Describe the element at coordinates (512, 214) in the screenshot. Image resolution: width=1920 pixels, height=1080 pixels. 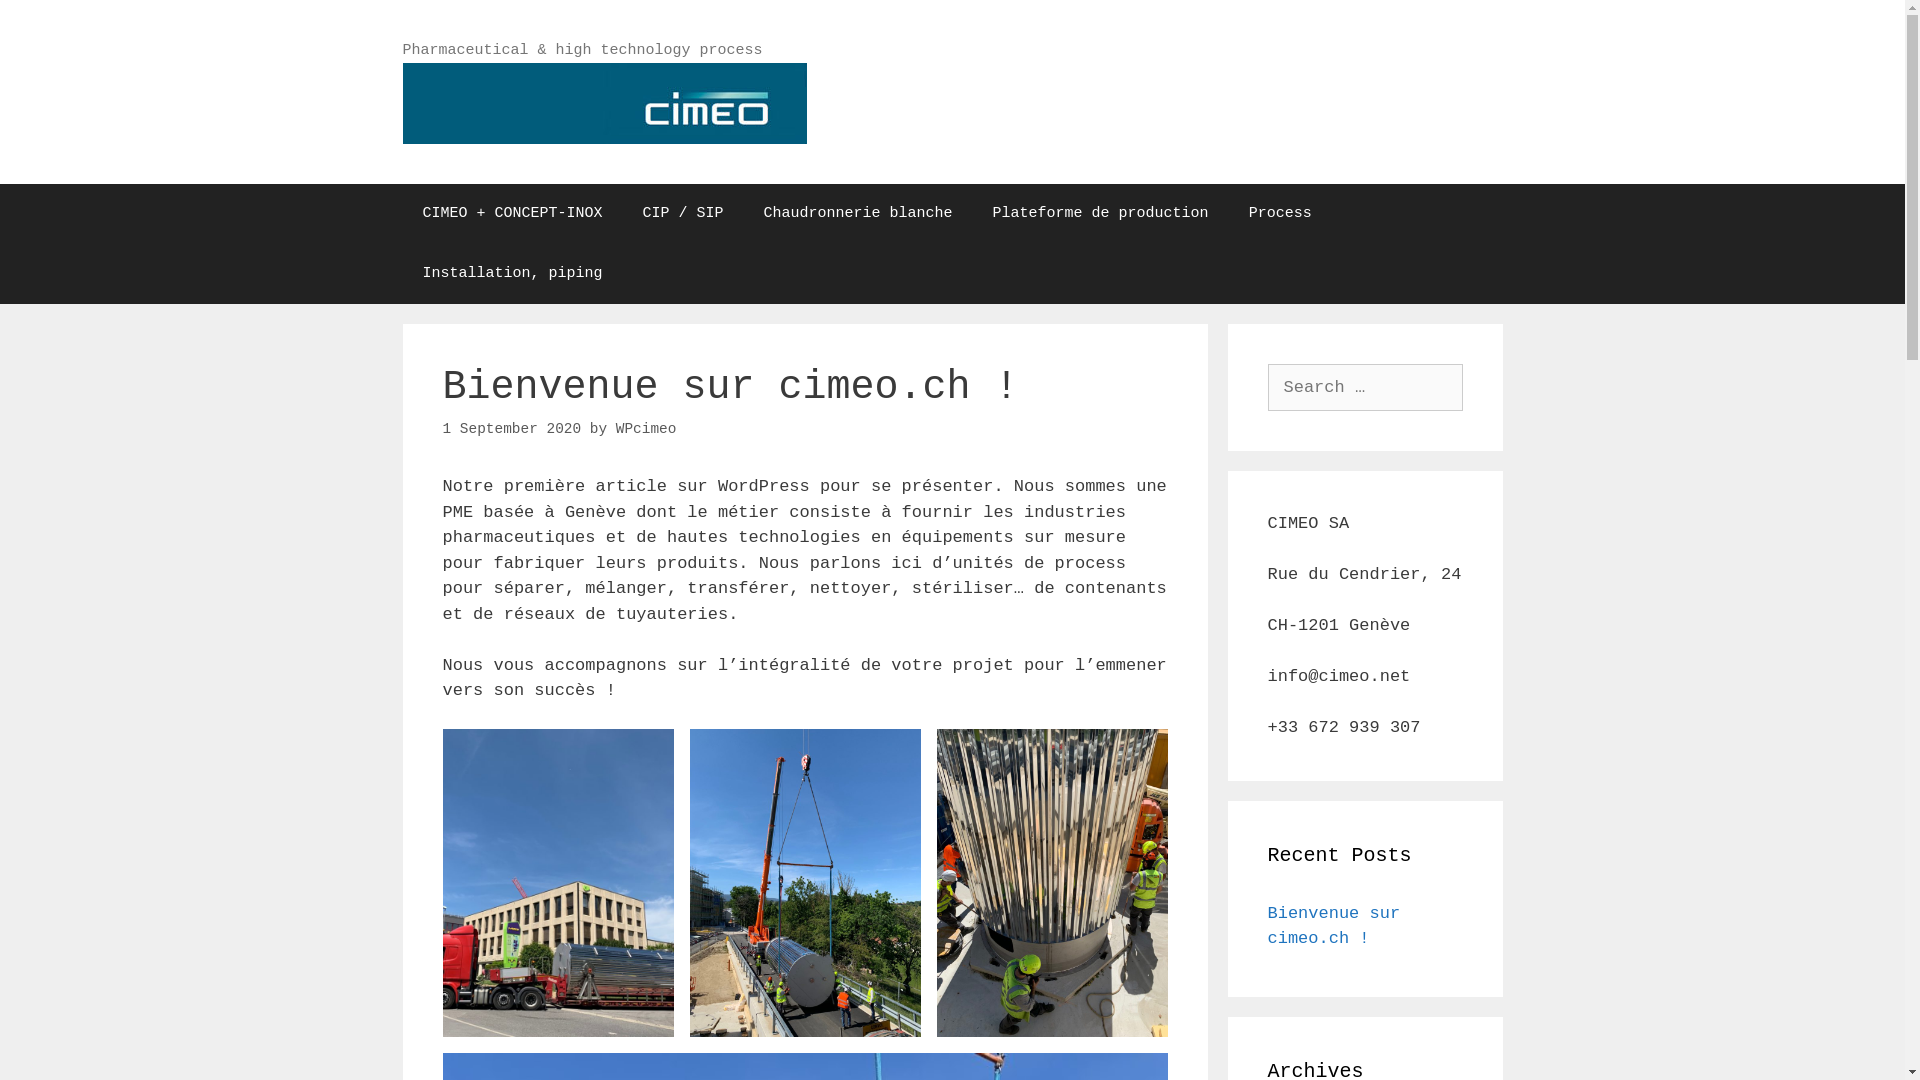
I see `CIMEO + CONCEPT-INOX` at that location.